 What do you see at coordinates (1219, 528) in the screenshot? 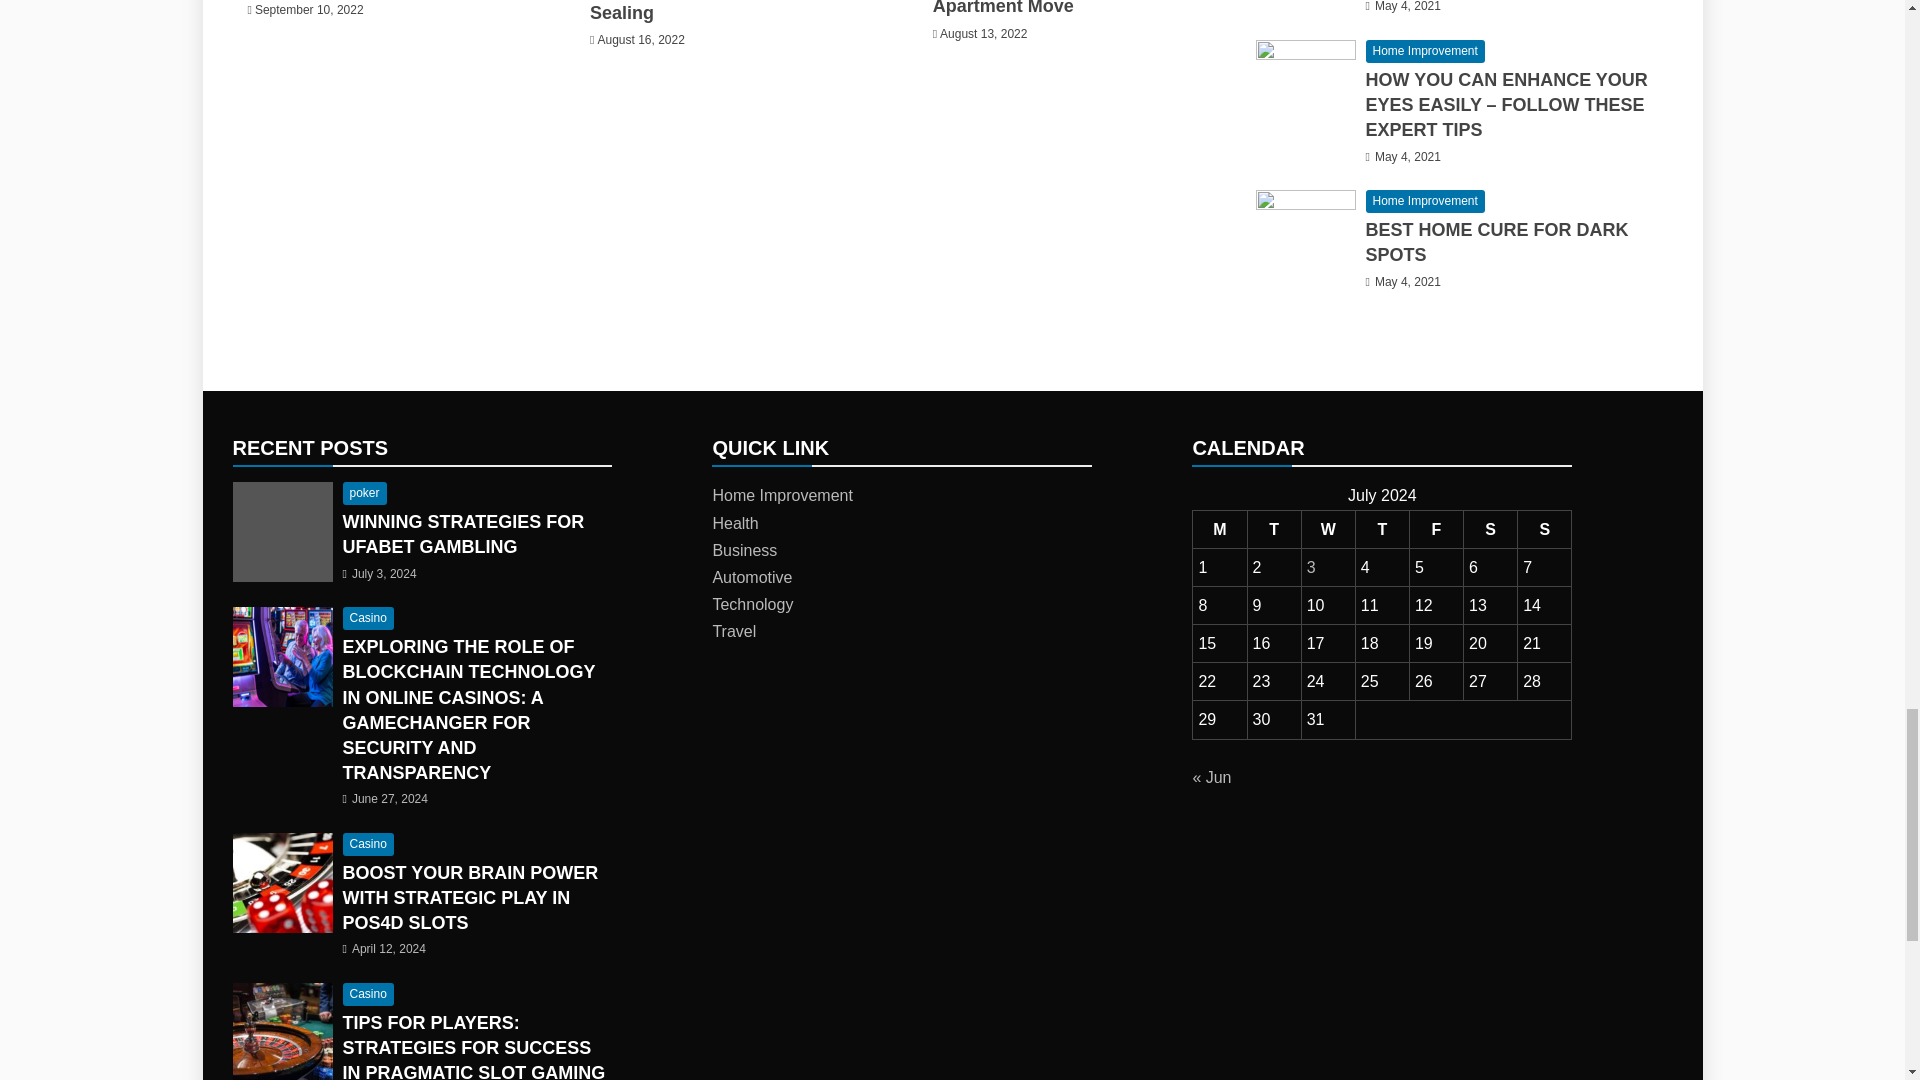
I see `Monday` at bounding box center [1219, 528].